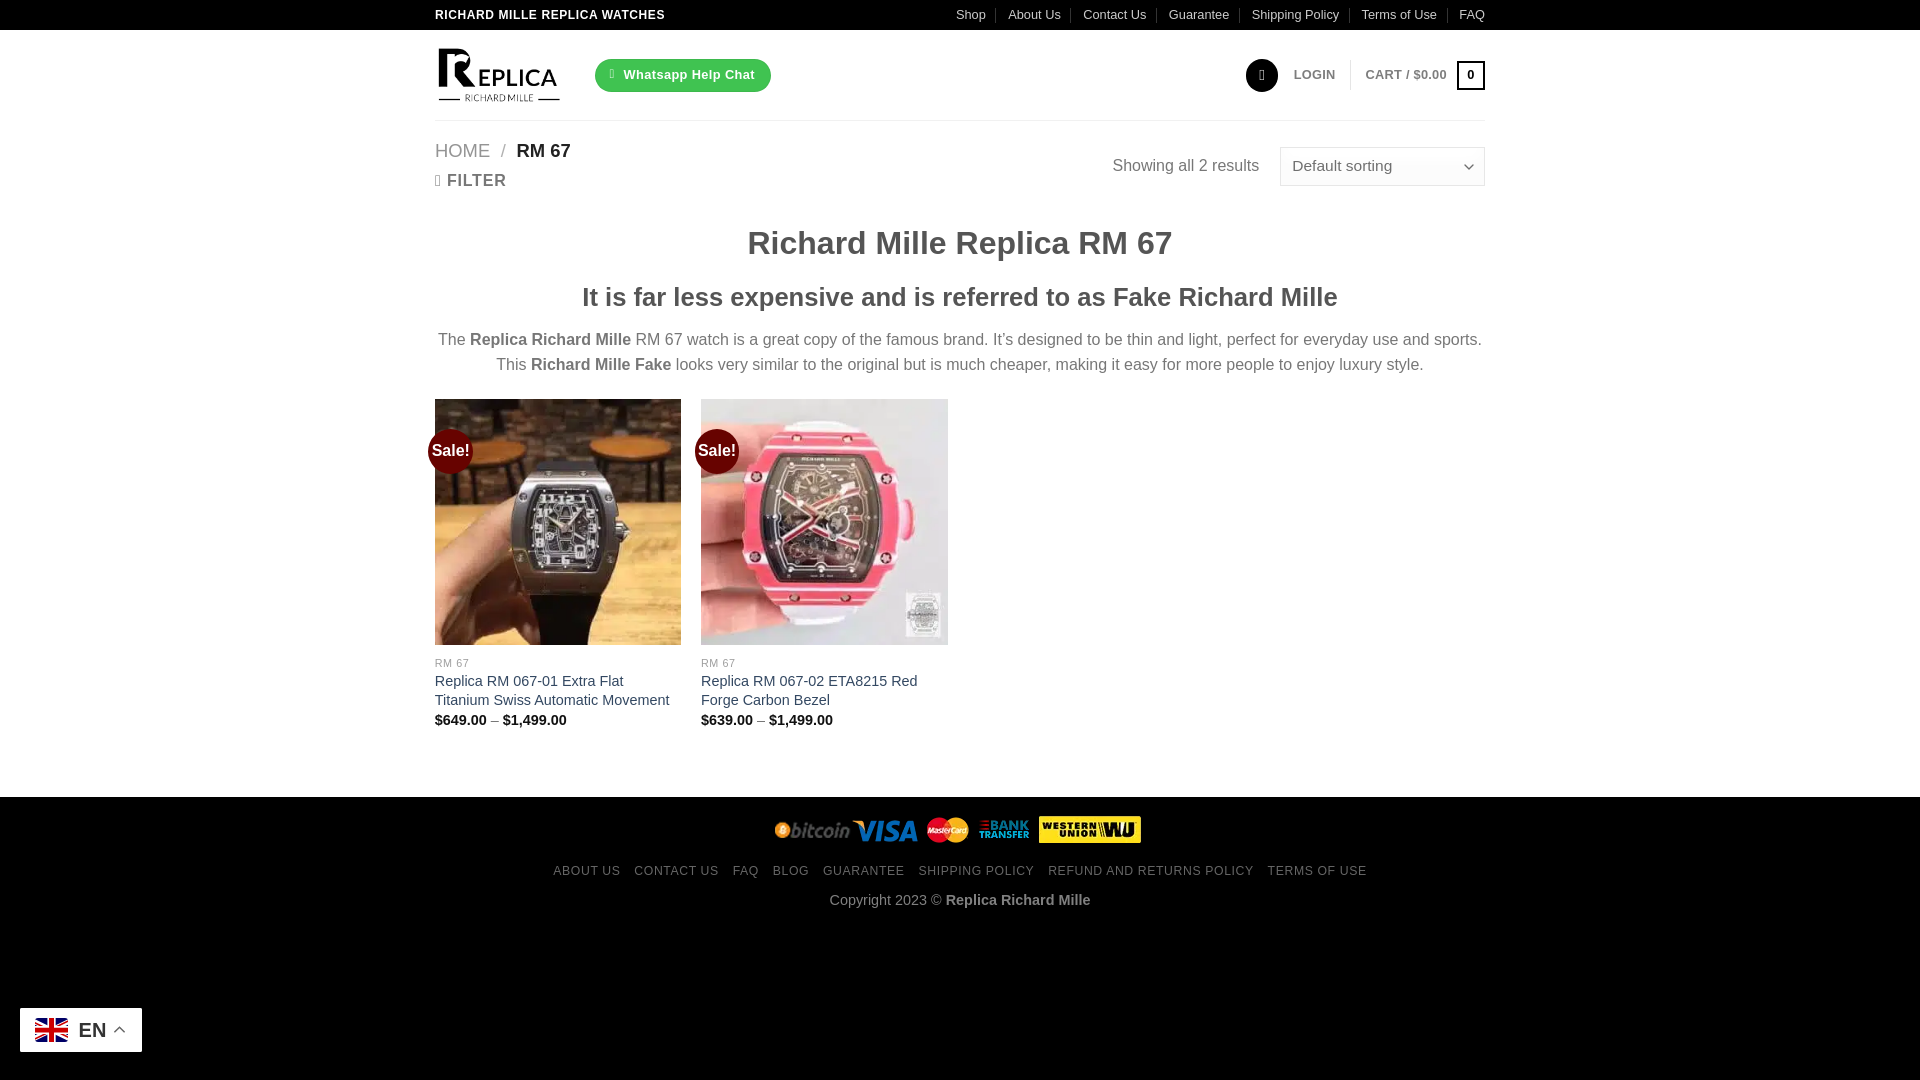 The height and width of the screenshot is (1080, 1920). I want to click on Cart, so click(1424, 75).